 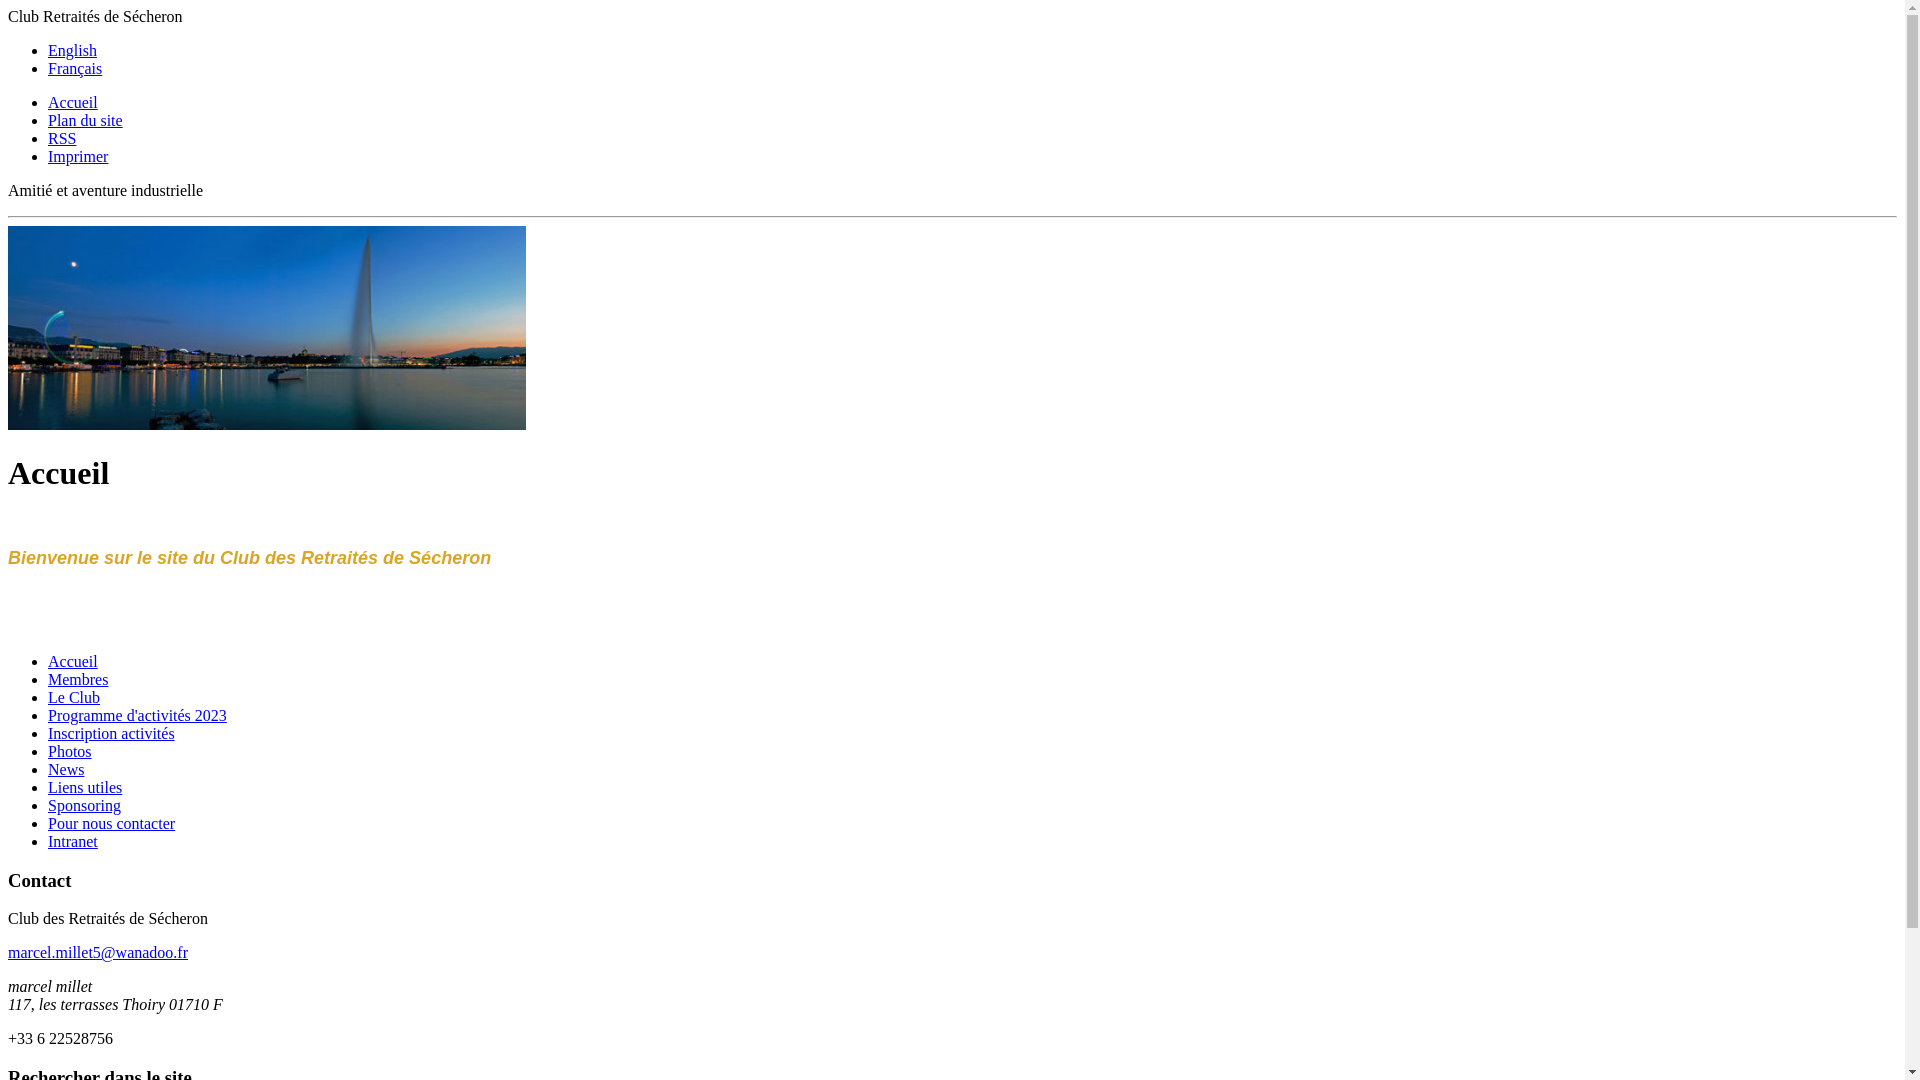 What do you see at coordinates (78, 156) in the screenshot?
I see `Imprimer` at bounding box center [78, 156].